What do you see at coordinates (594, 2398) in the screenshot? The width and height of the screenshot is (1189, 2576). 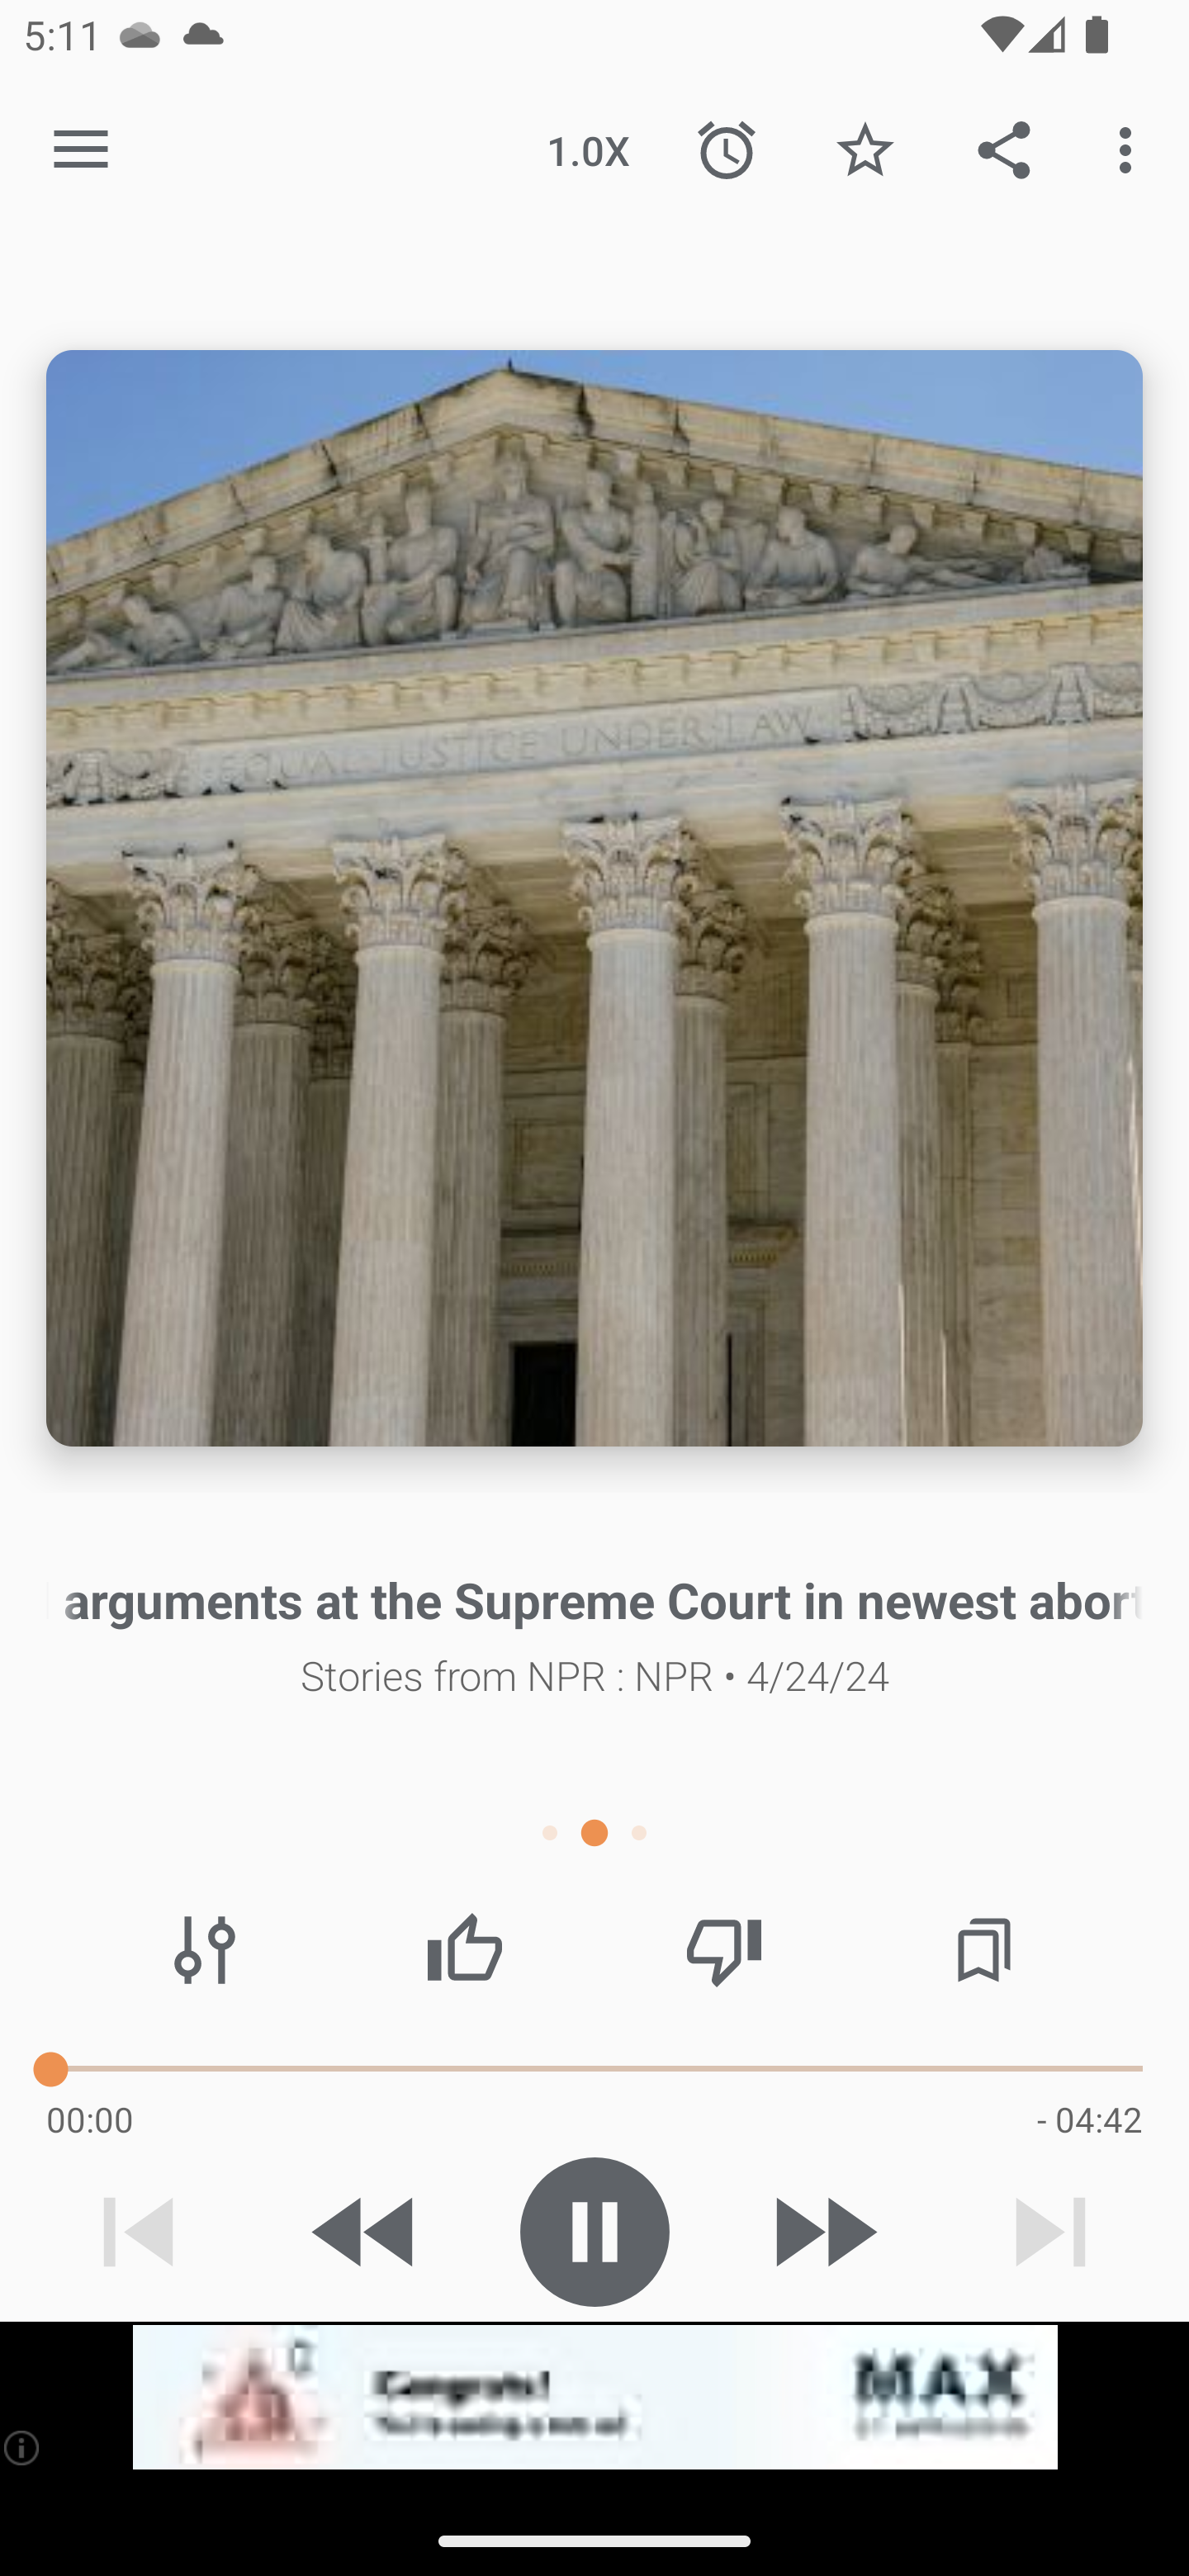 I see `app-monetization` at bounding box center [594, 2398].